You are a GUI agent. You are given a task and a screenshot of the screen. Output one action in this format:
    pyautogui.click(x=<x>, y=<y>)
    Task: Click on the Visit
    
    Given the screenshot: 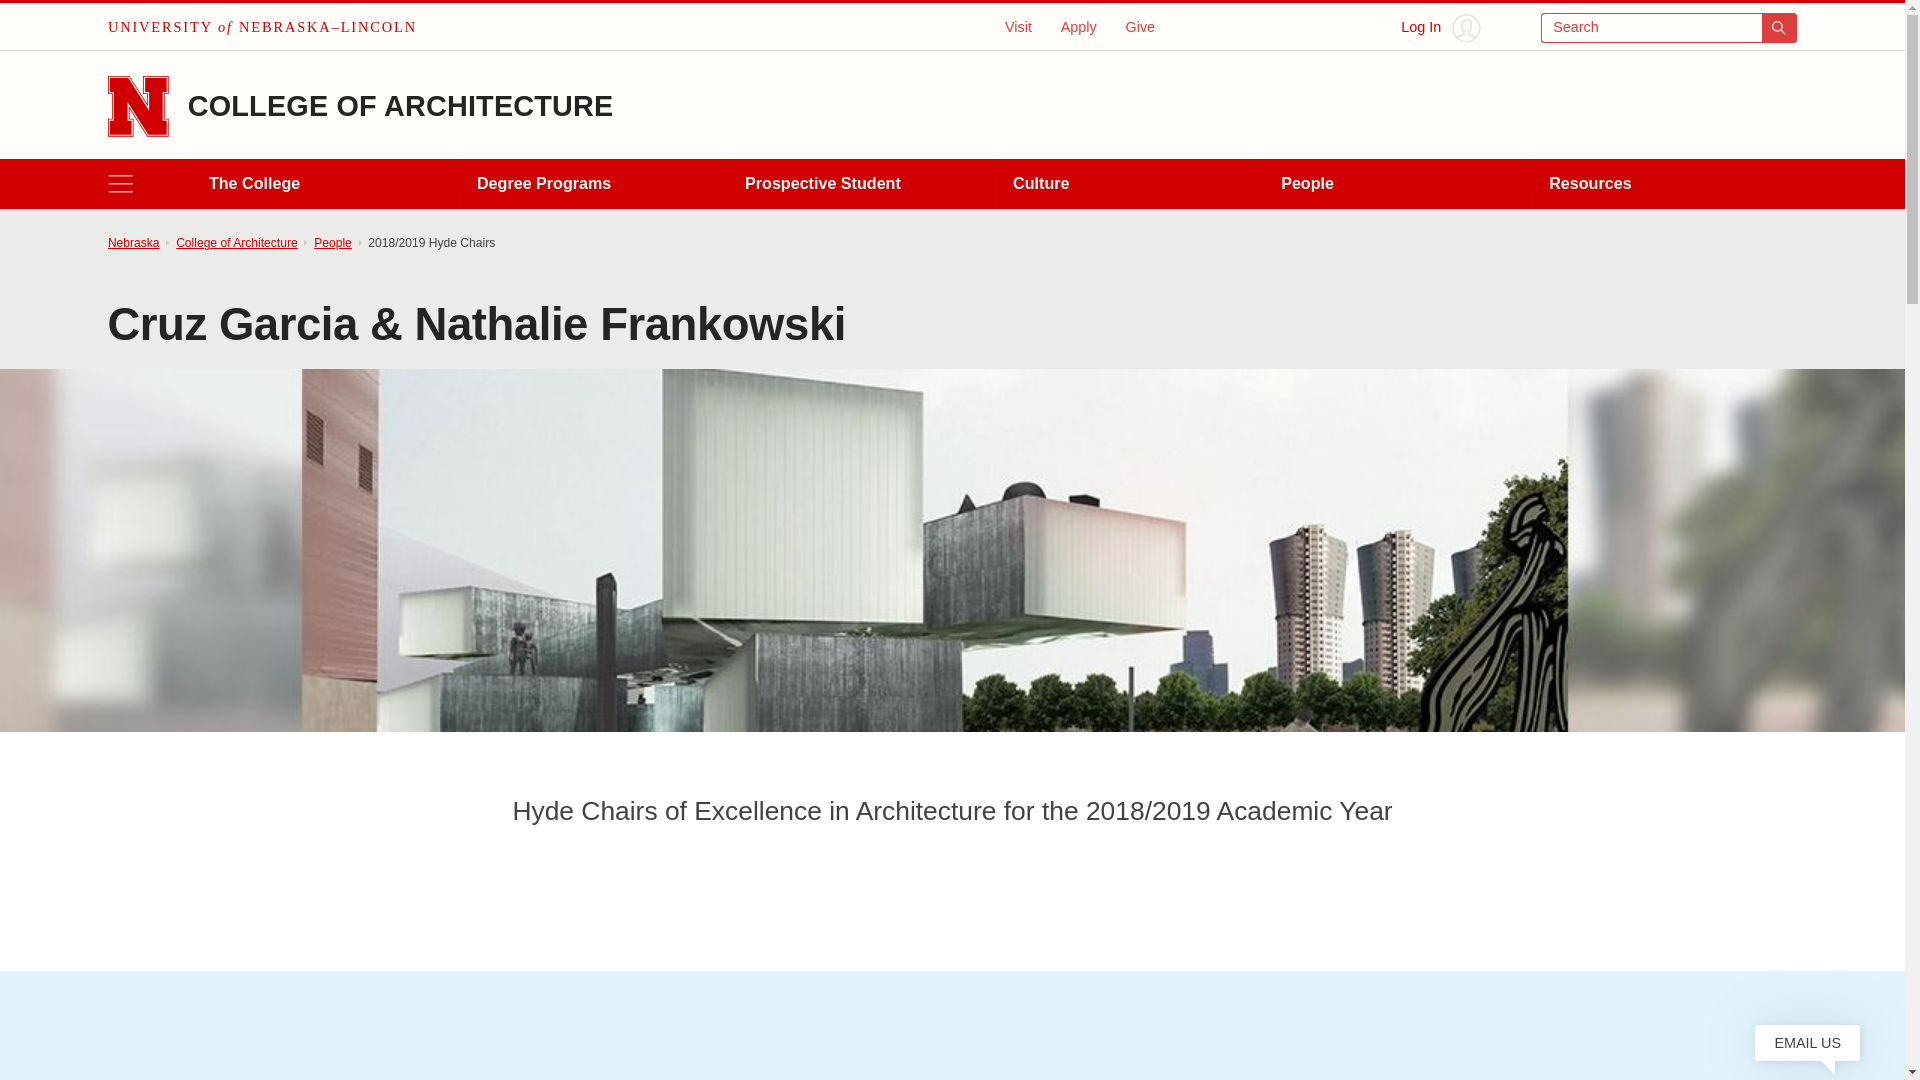 What is the action you would take?
    pyautogui.click(x=1018, y=27)
    